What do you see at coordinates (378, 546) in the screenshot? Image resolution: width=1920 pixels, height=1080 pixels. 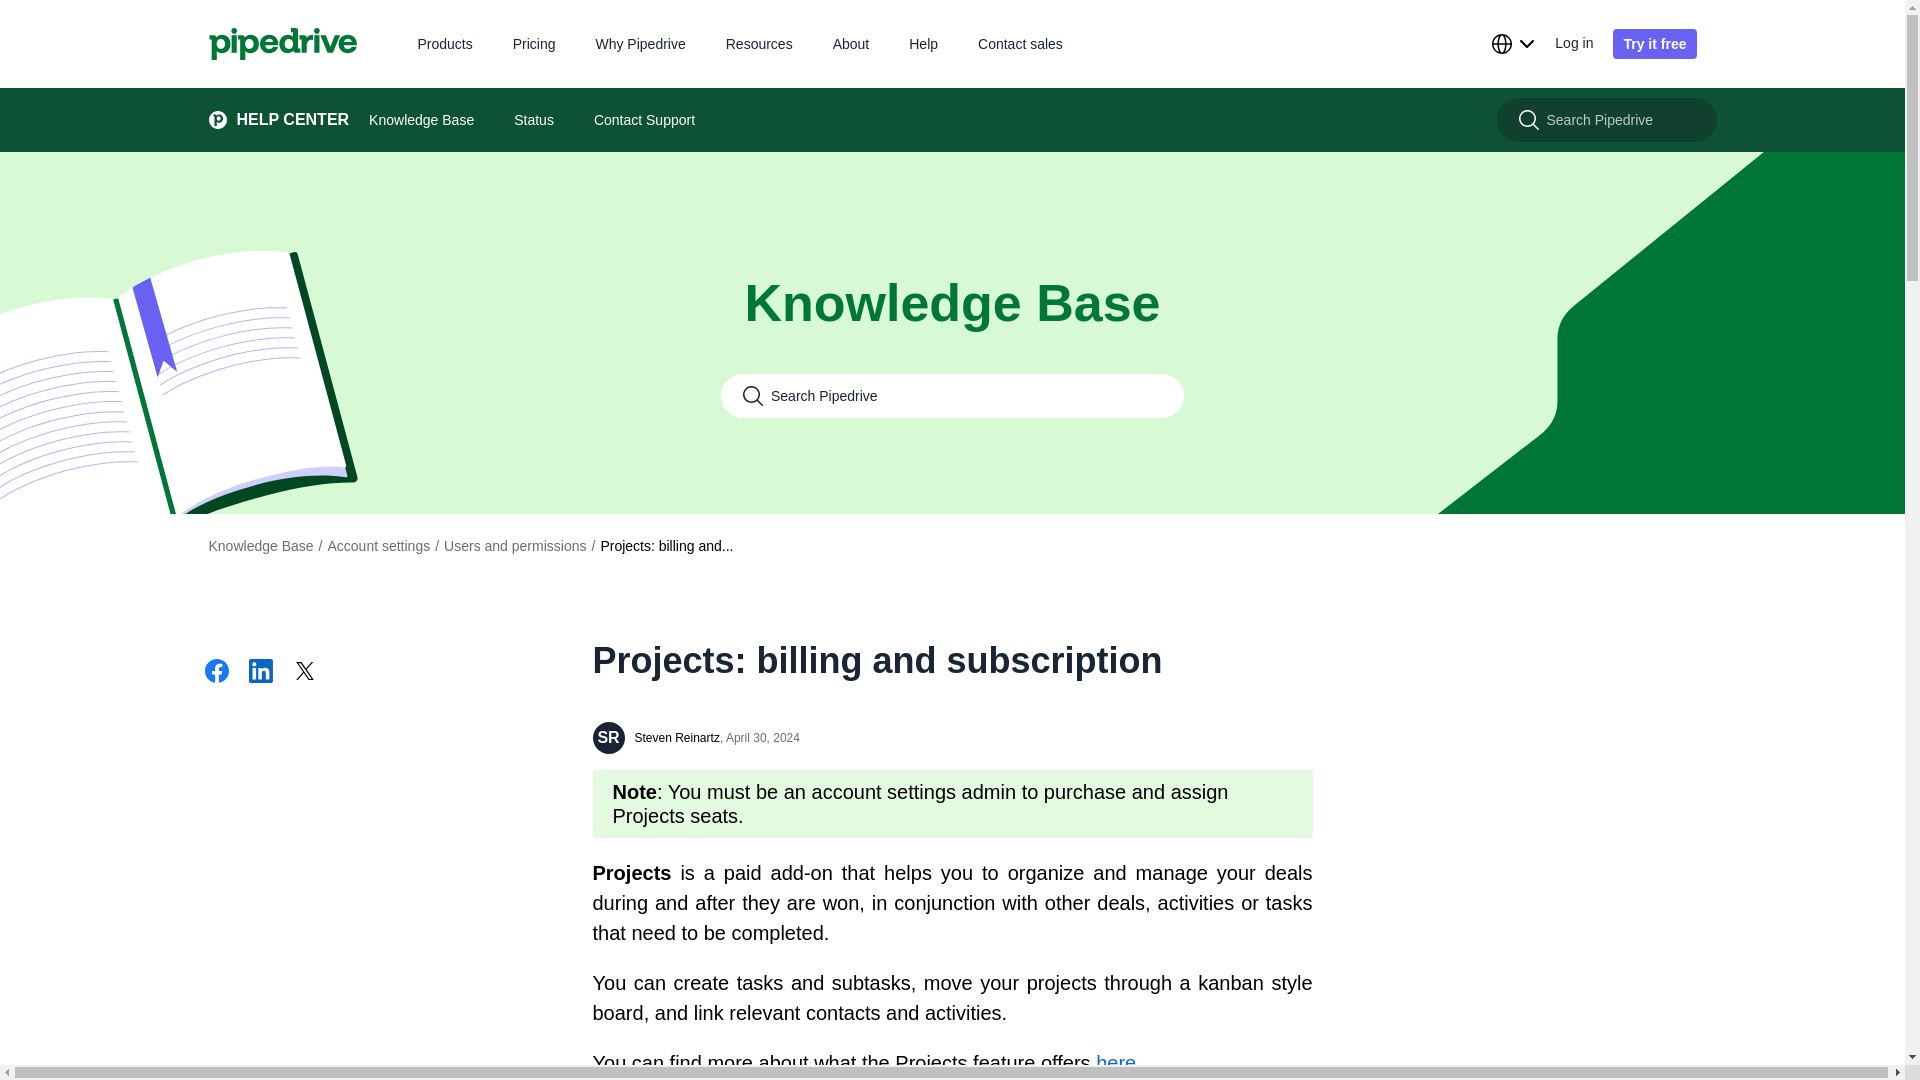 I see `Account settings` at bounding box center [378, 546].